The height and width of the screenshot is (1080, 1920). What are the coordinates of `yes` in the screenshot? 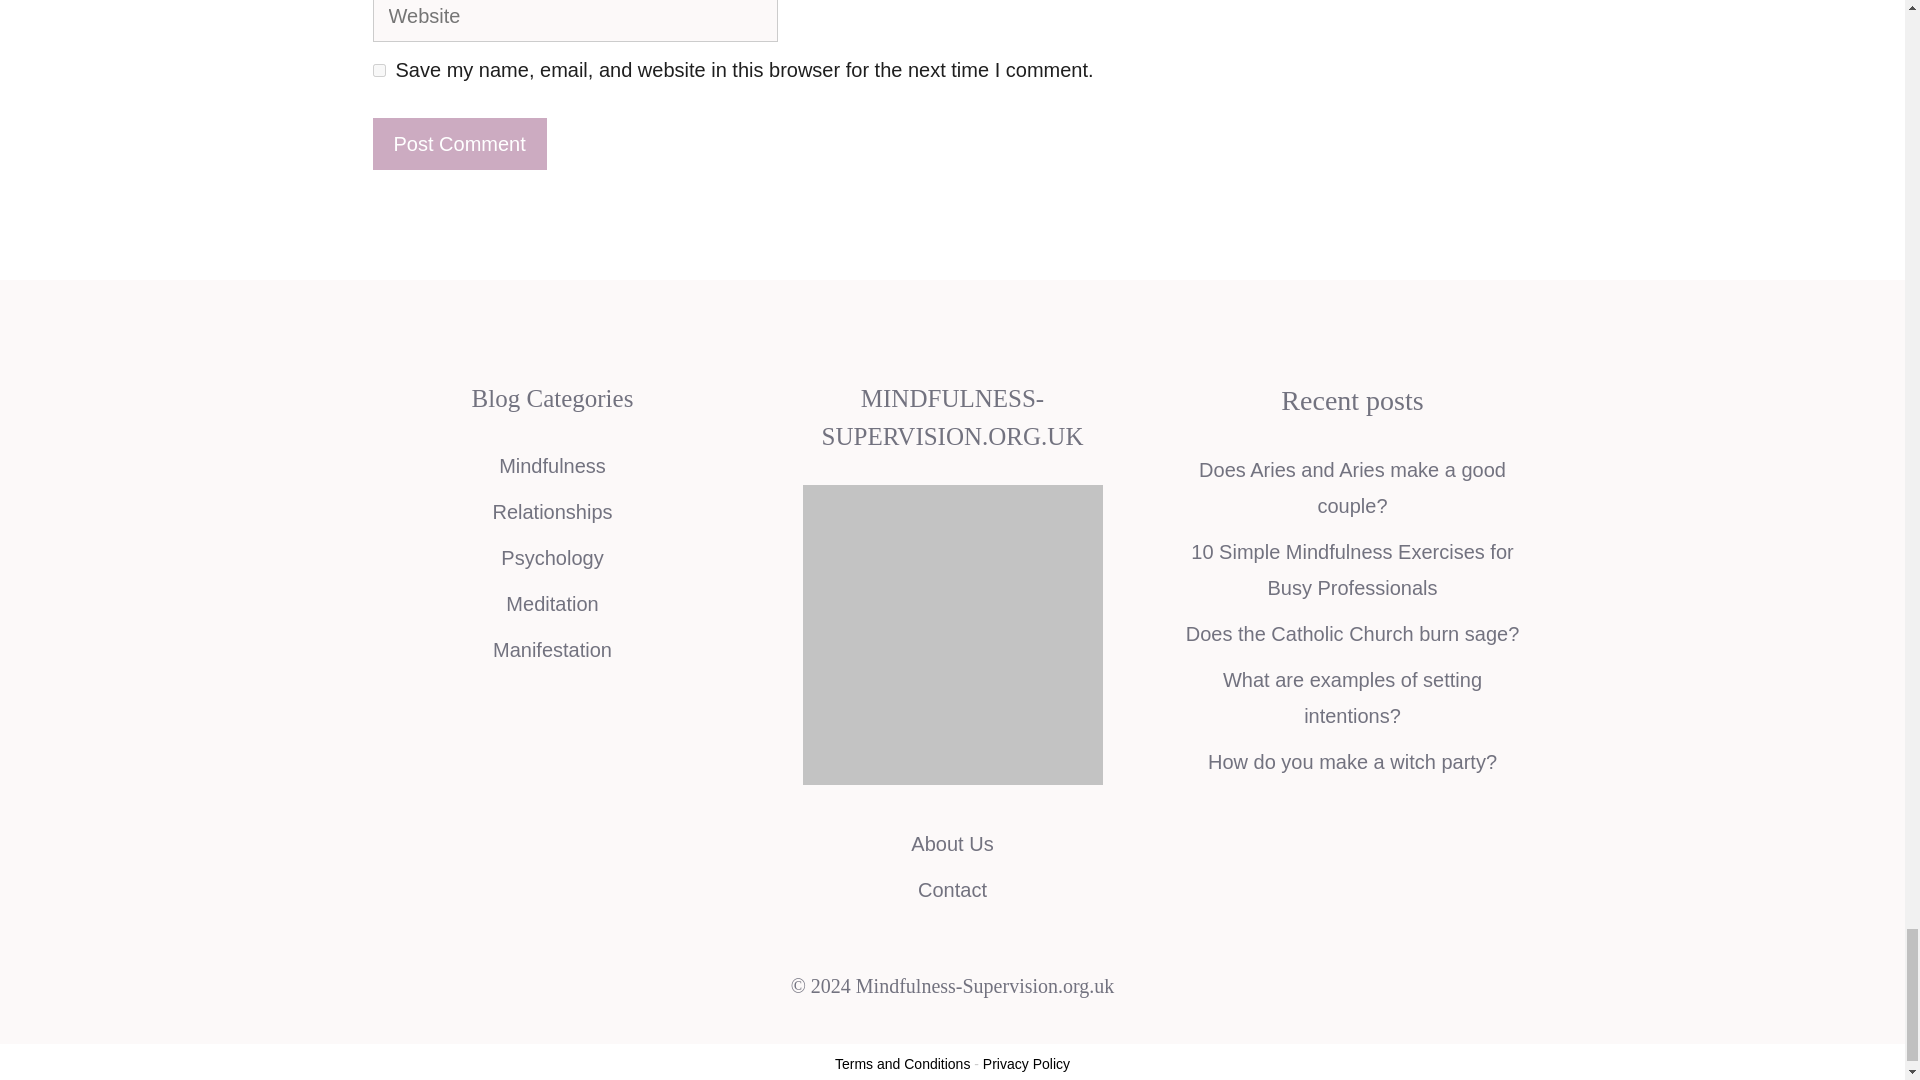 It's located at (378, 70).